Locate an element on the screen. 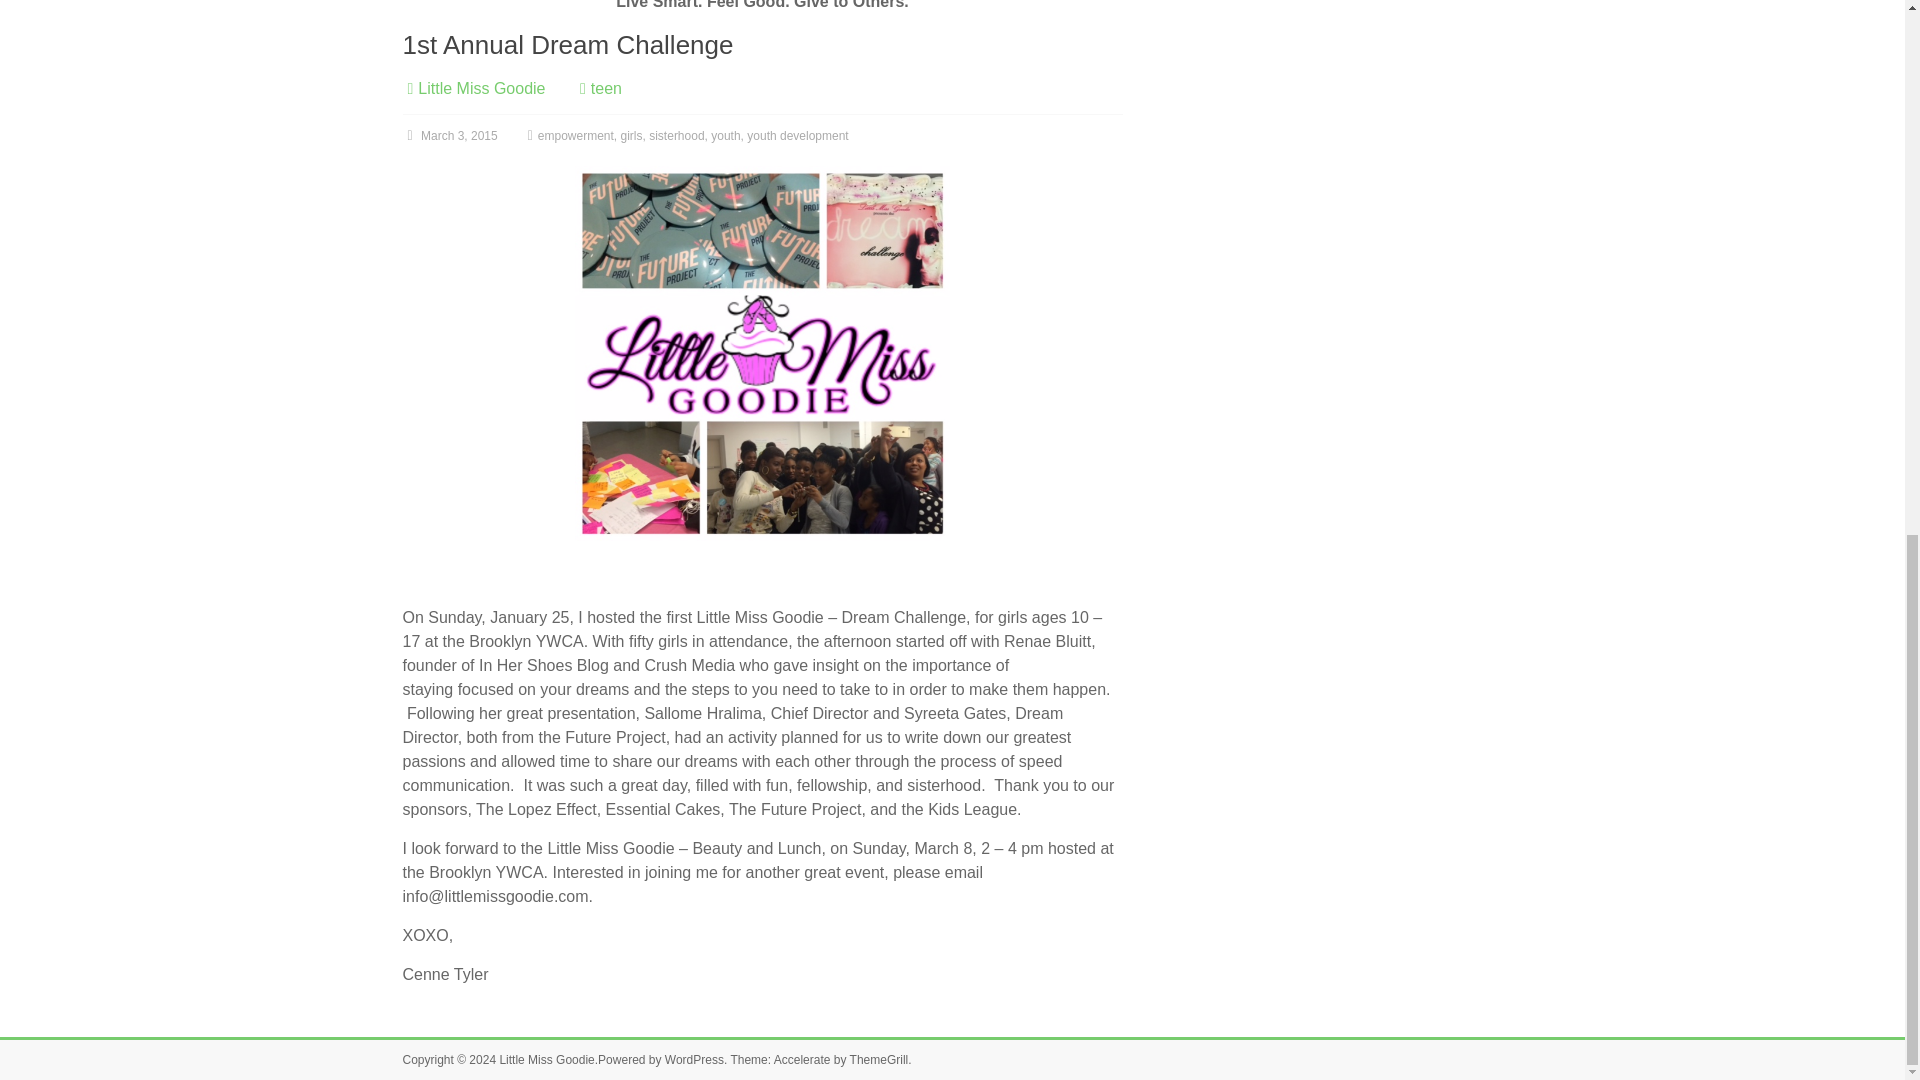 The image size is (1920, 1080). Little Miss Goodie is located at coordinates (482, 88).